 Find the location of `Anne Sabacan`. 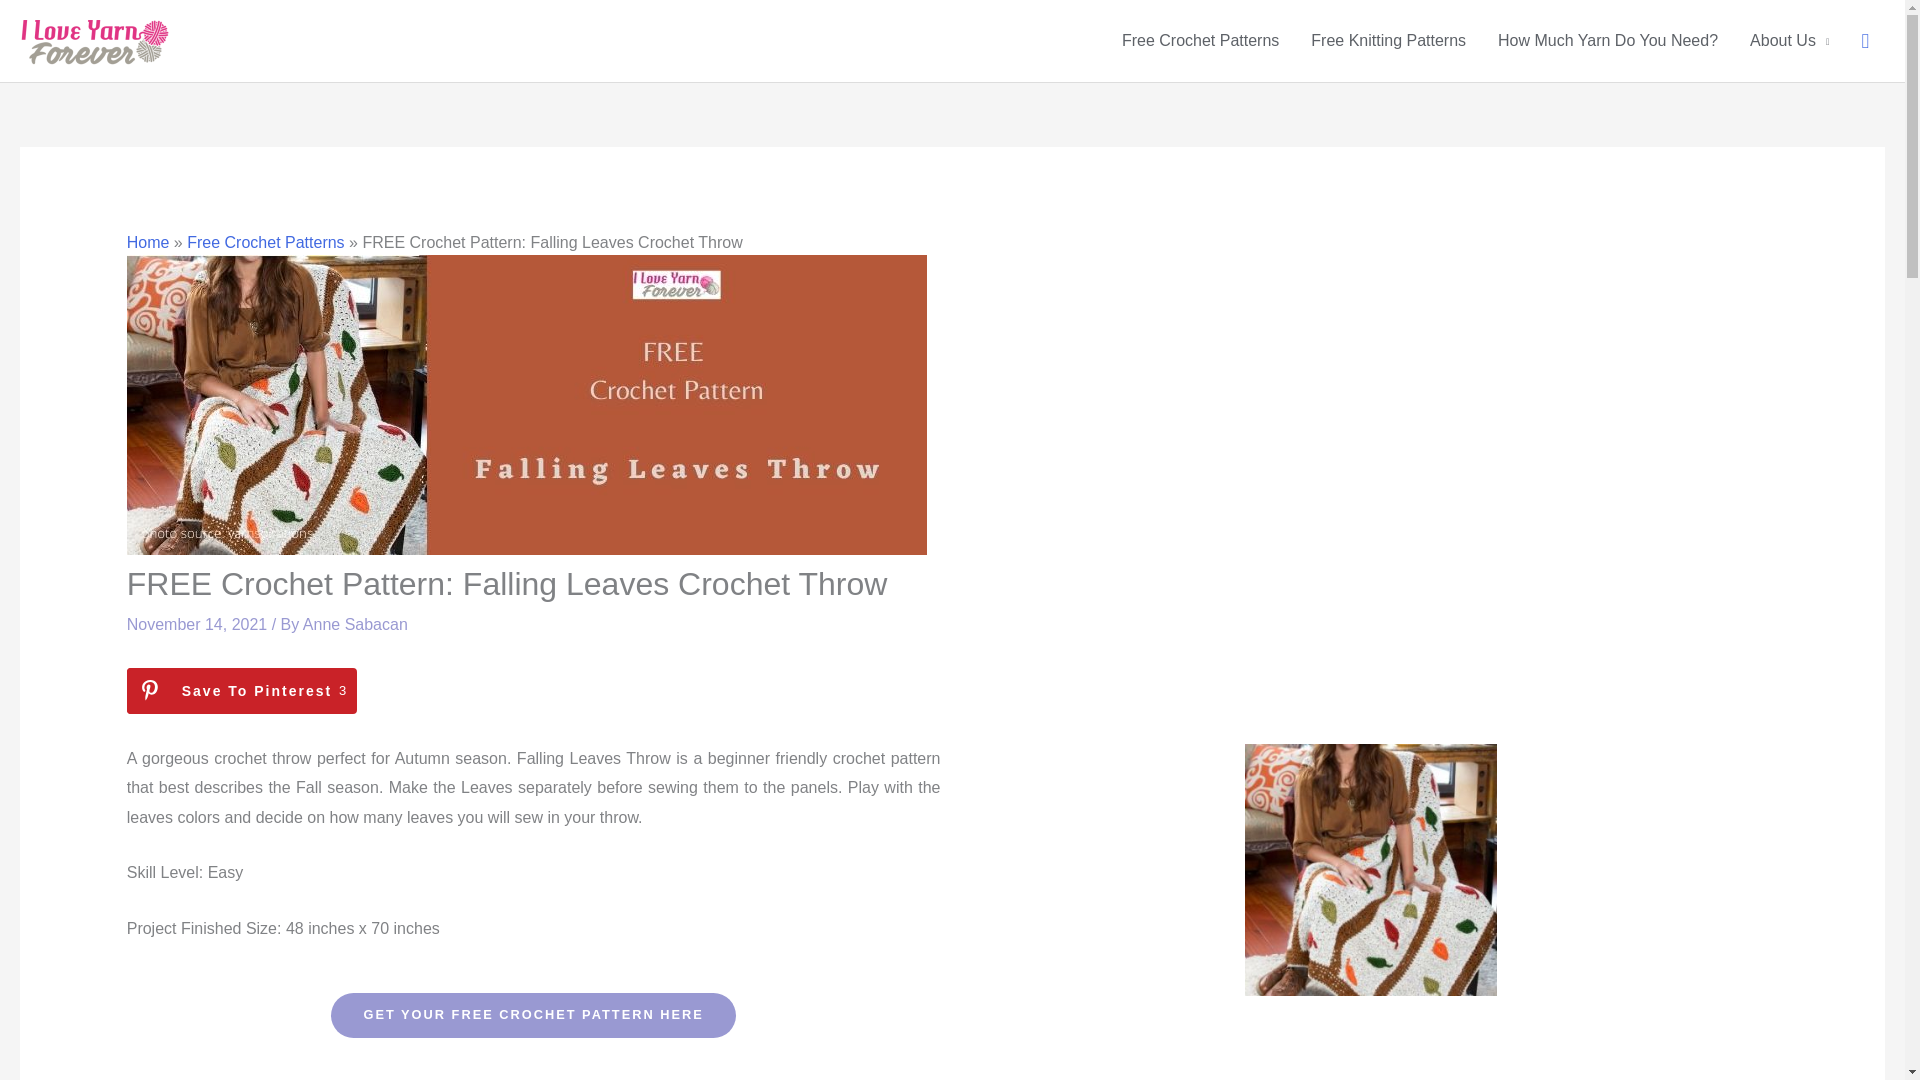

Anne Sabacan is located at coordinates (1388, 40).